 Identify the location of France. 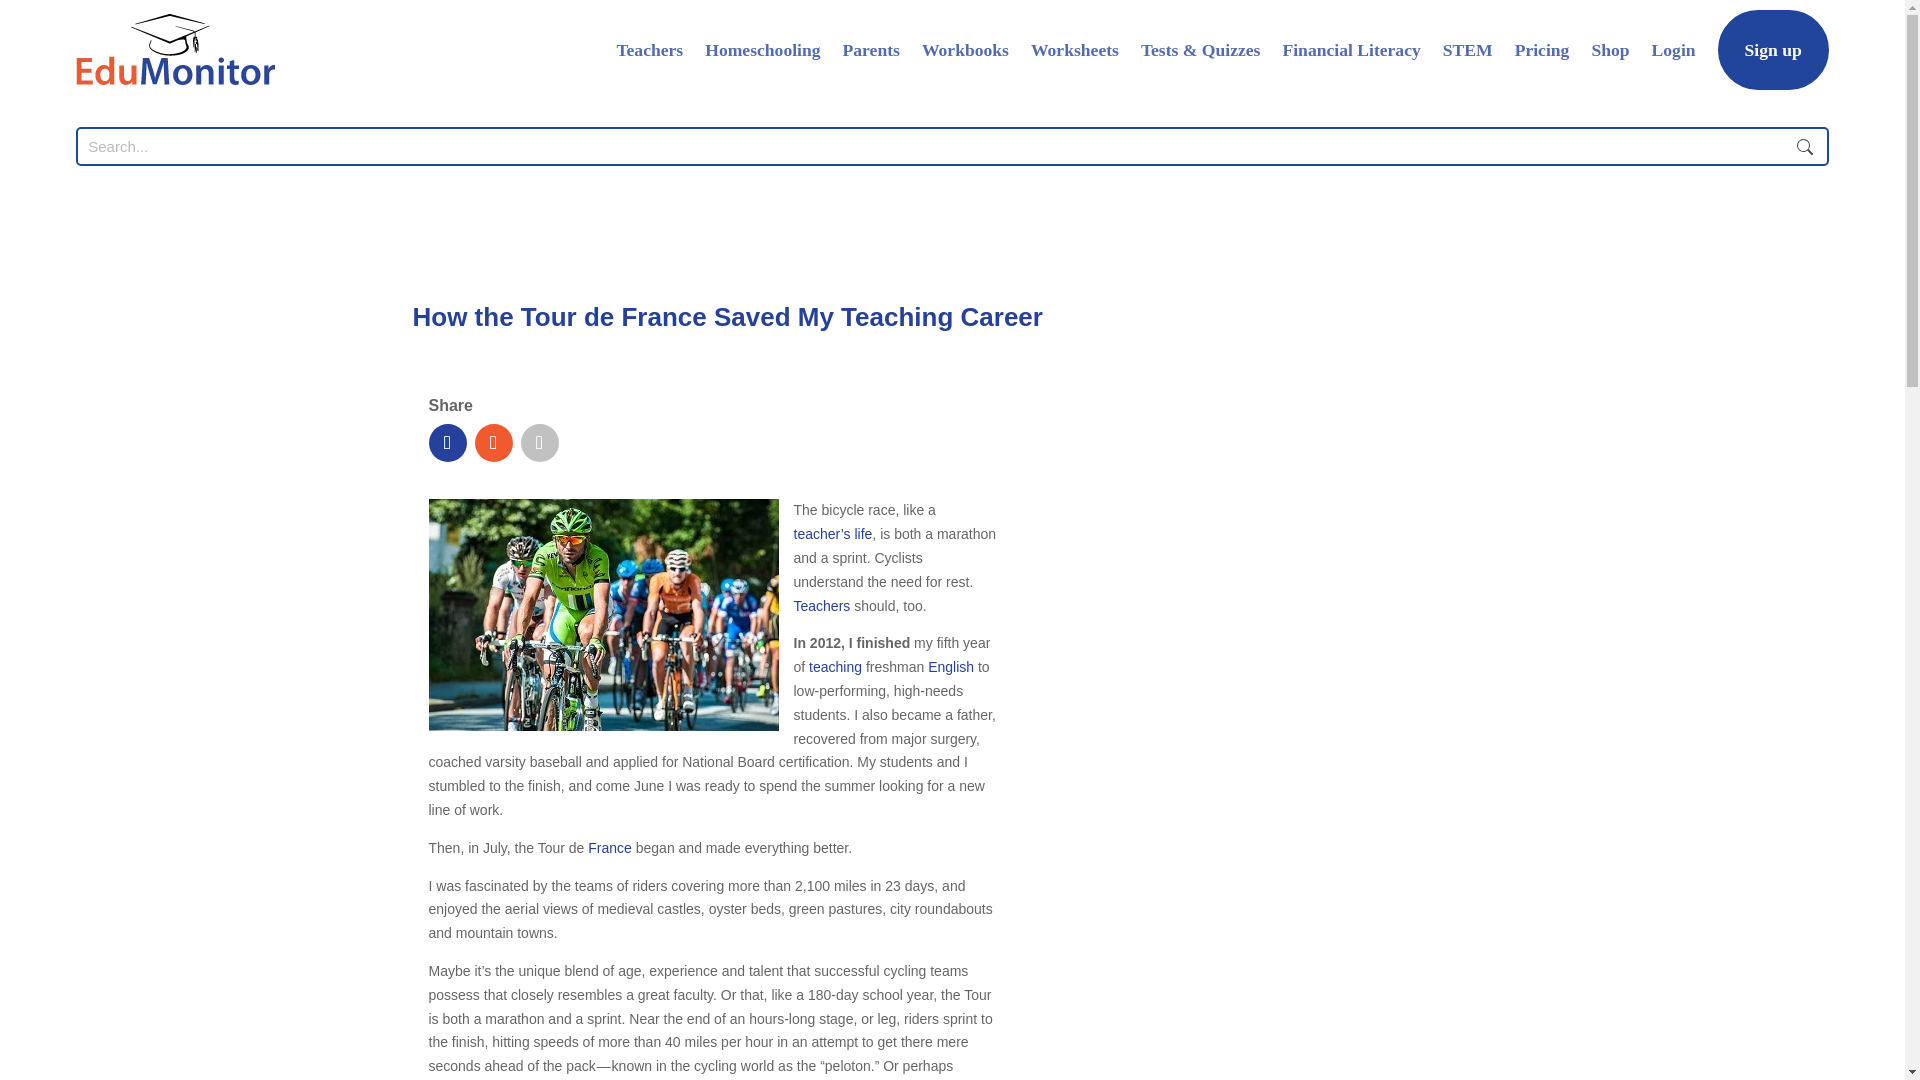
(609, 848).